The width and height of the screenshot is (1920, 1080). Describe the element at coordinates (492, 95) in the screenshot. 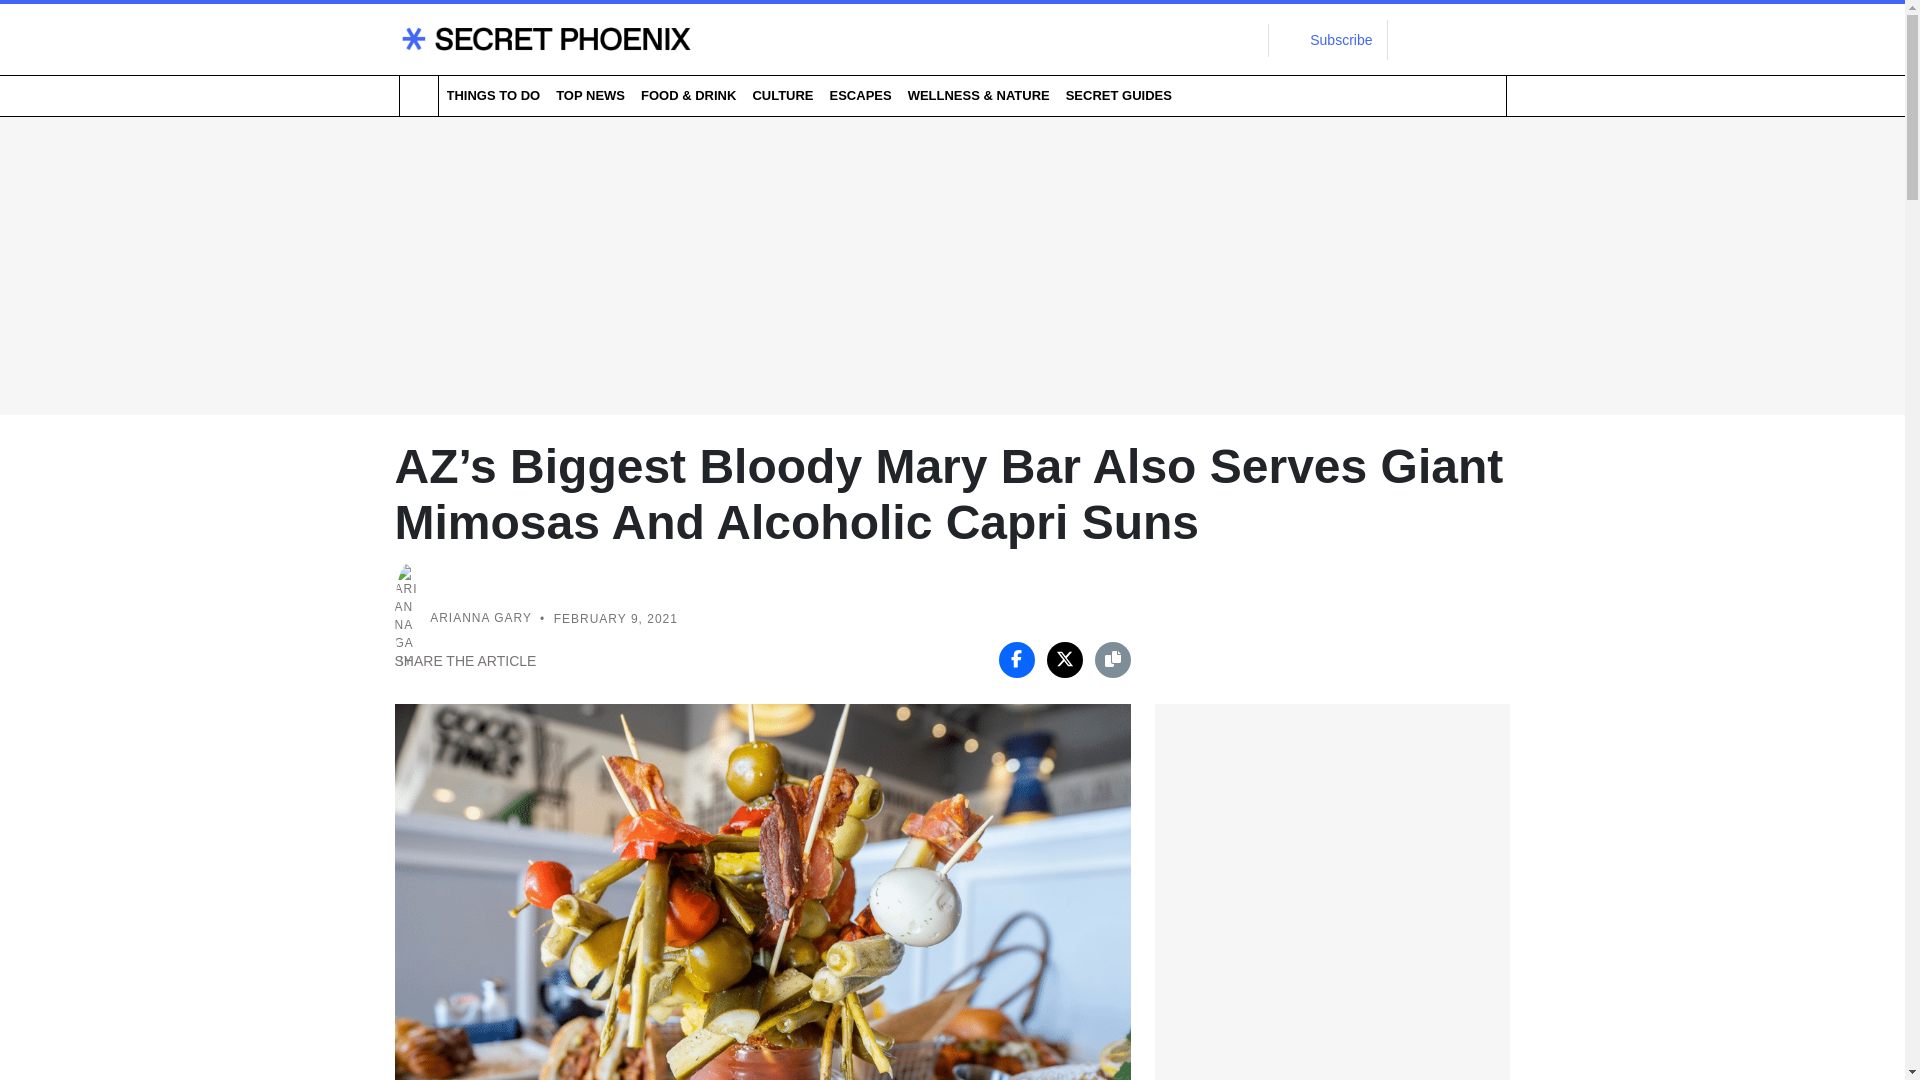

I see `THINGS TO DO` at that location.